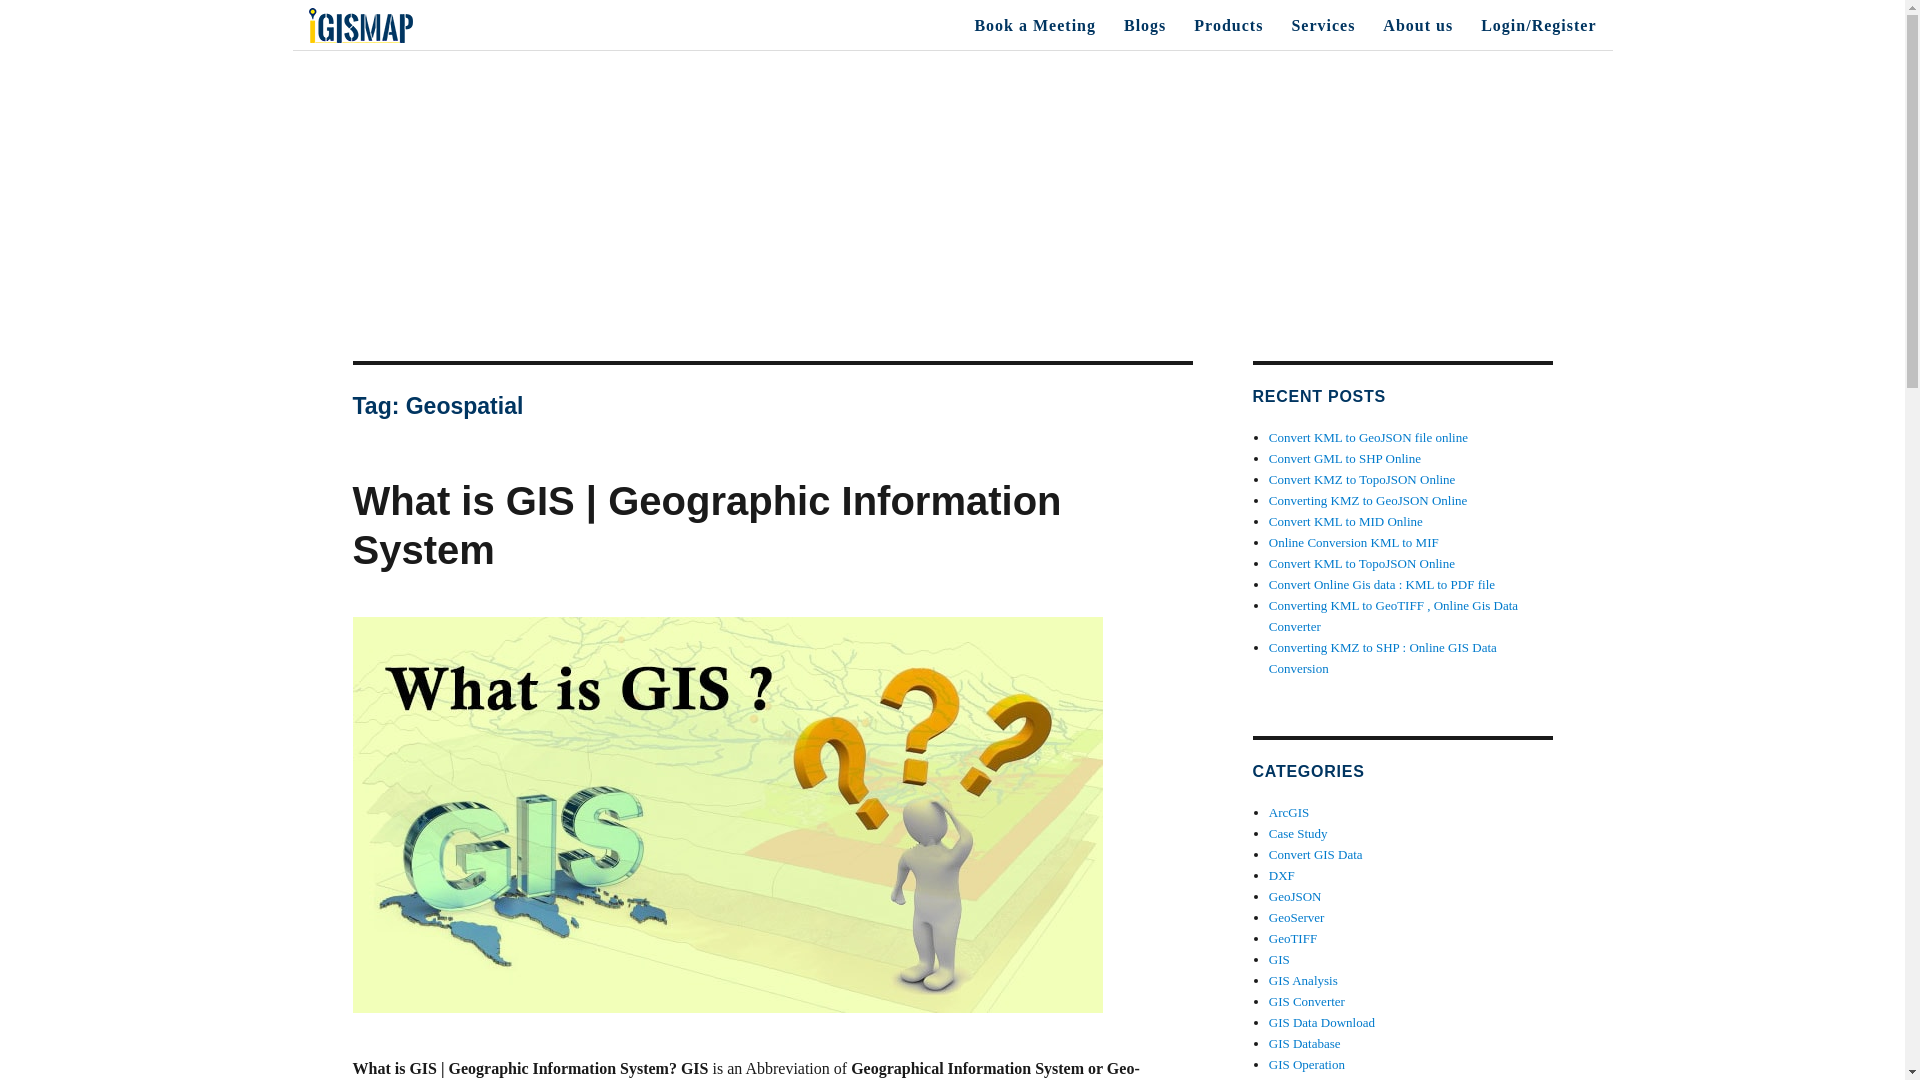 The width and height of the screenshot is (1920, 1080). What do you see at coordinates (1289, 812) in the screenshot?
I see `ArcGIS` at bounding box center [1289, 812].